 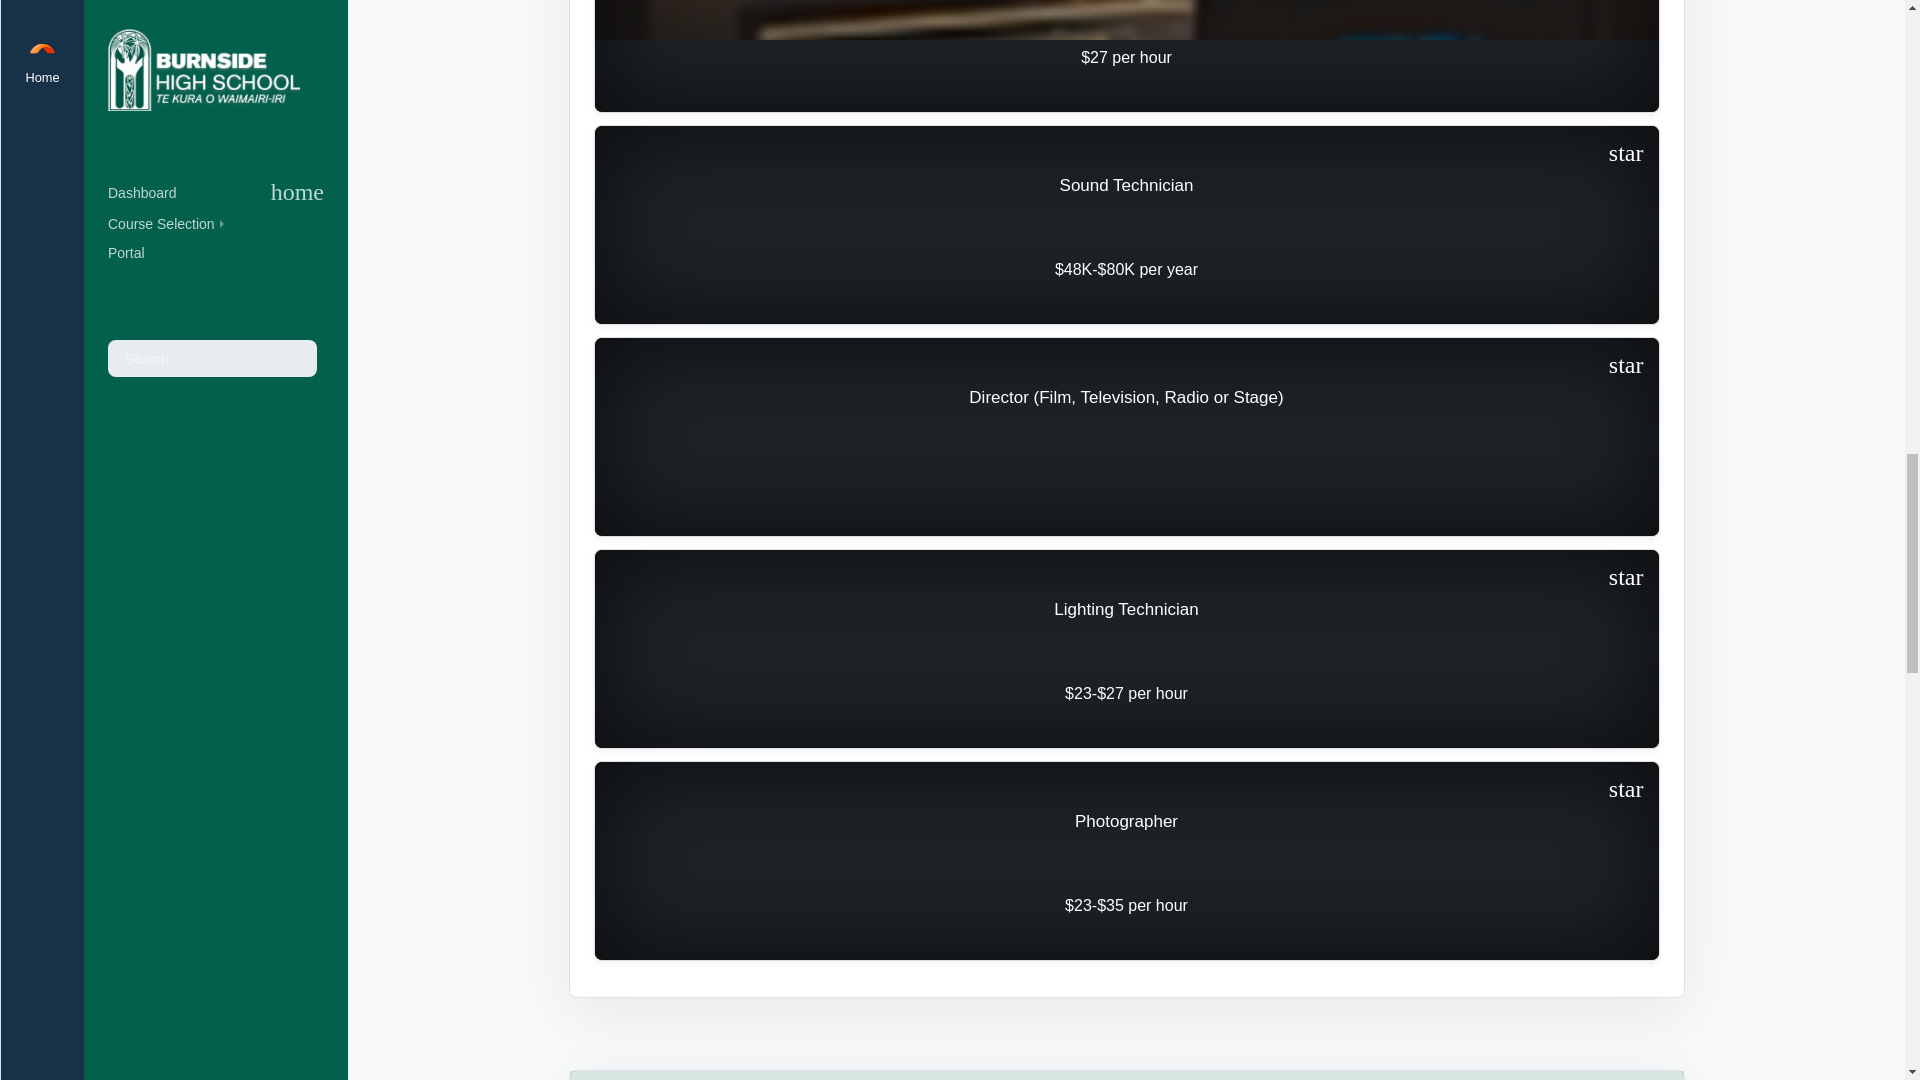 What do you see at coordinates (1626, 366) in the screenshot?
I see `star` at bounding box center [1626, 366].